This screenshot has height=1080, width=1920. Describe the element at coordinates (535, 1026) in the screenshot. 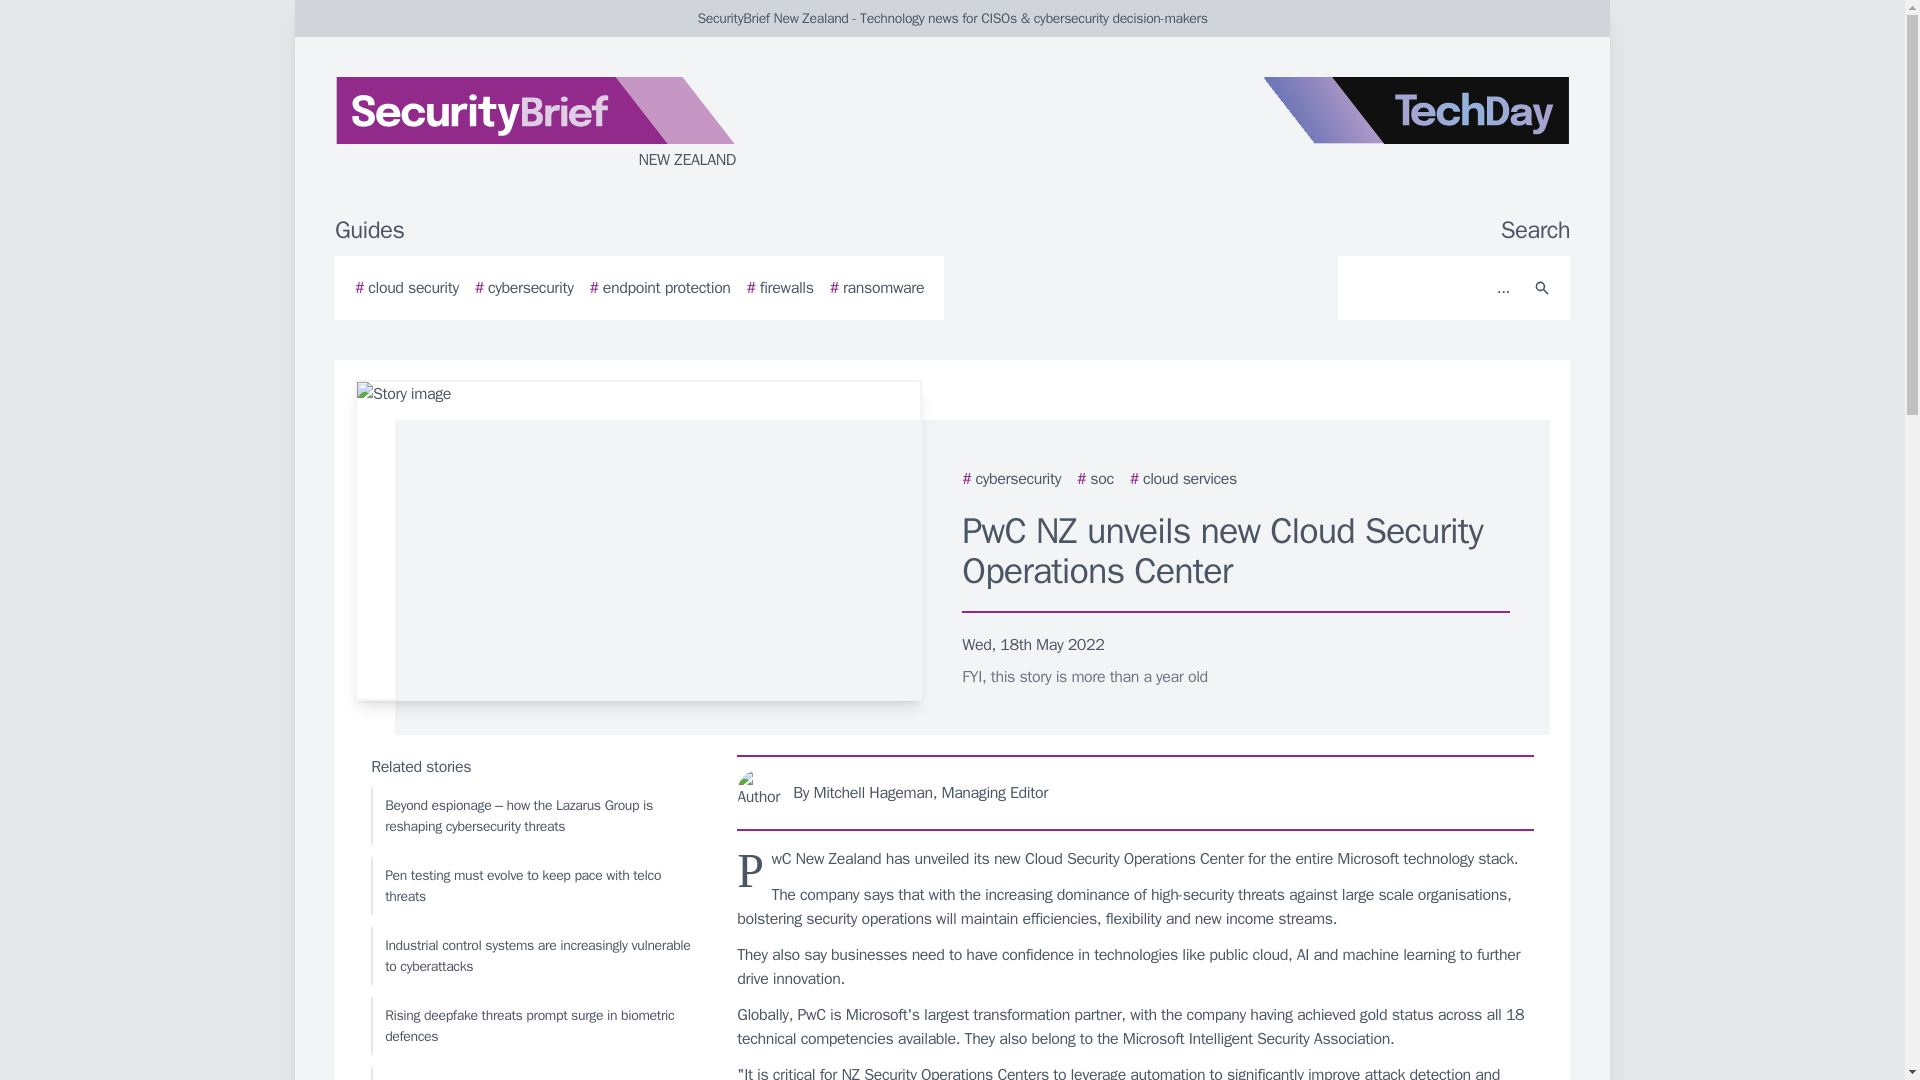

I see `Rising deepfake threats prompt surge in biometric defences` at that location.